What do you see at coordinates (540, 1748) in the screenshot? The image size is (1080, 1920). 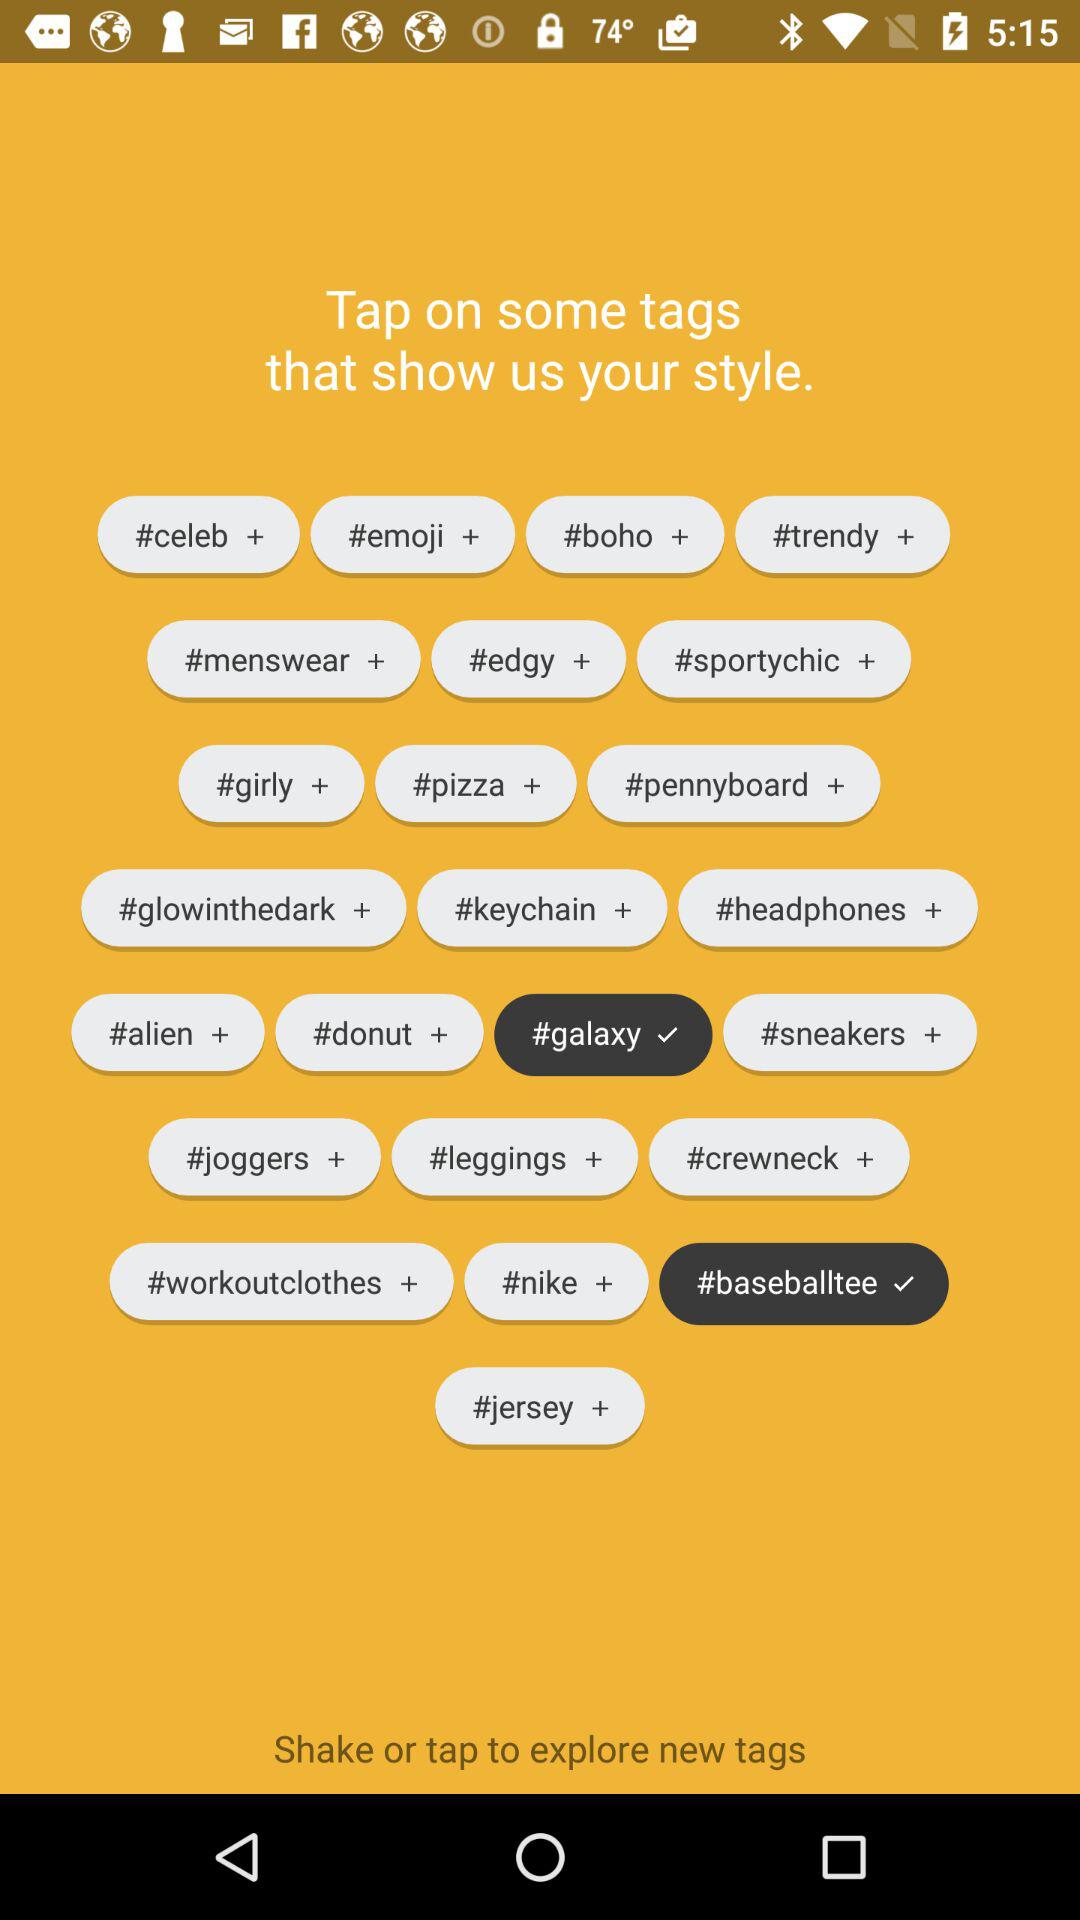 I see `turn on shake or tap icon` at bounding box center [540, 1748].